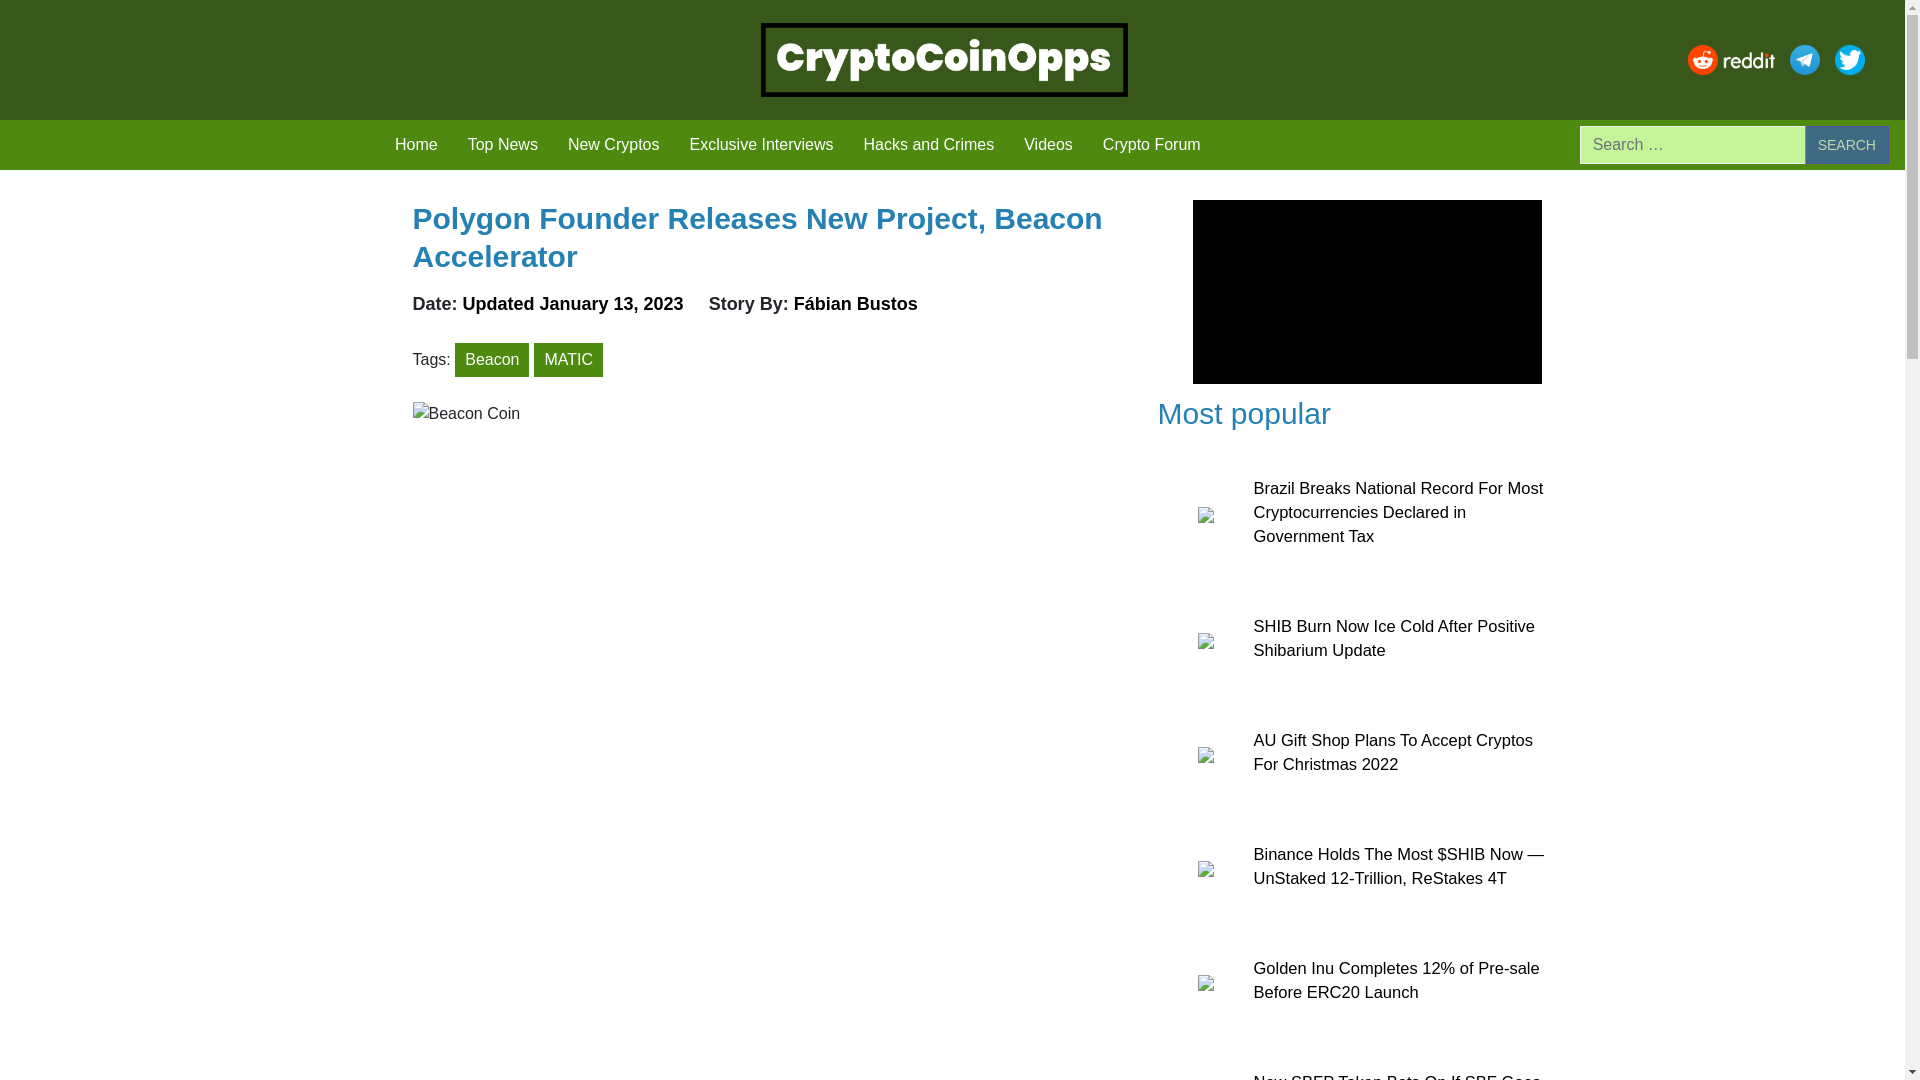  What do you see at coordinates (1846, 145) in the screenshot?
I see `Search` at bounding box center [1846, 145].